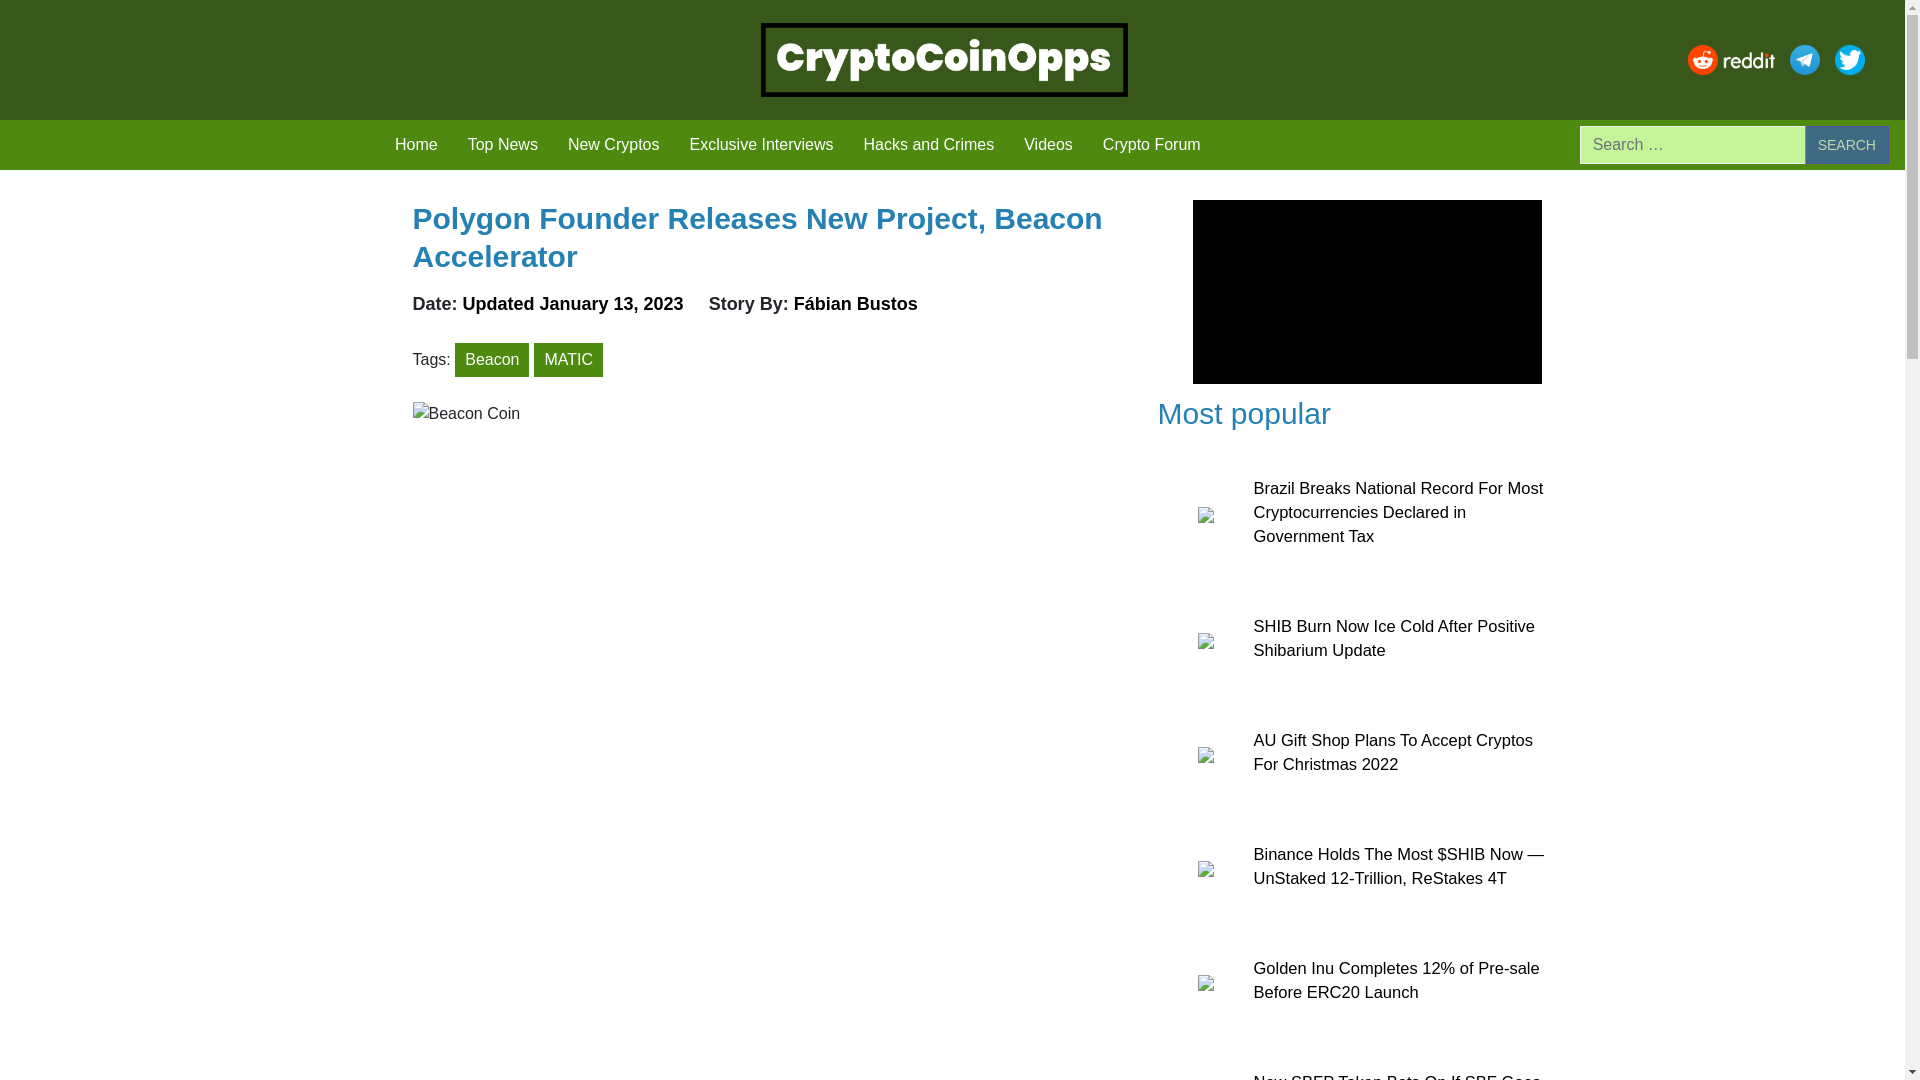  What do you see at coordinates (1846, 145) in the screenshot?
I see `Search` at bounding box center [1846, 145].